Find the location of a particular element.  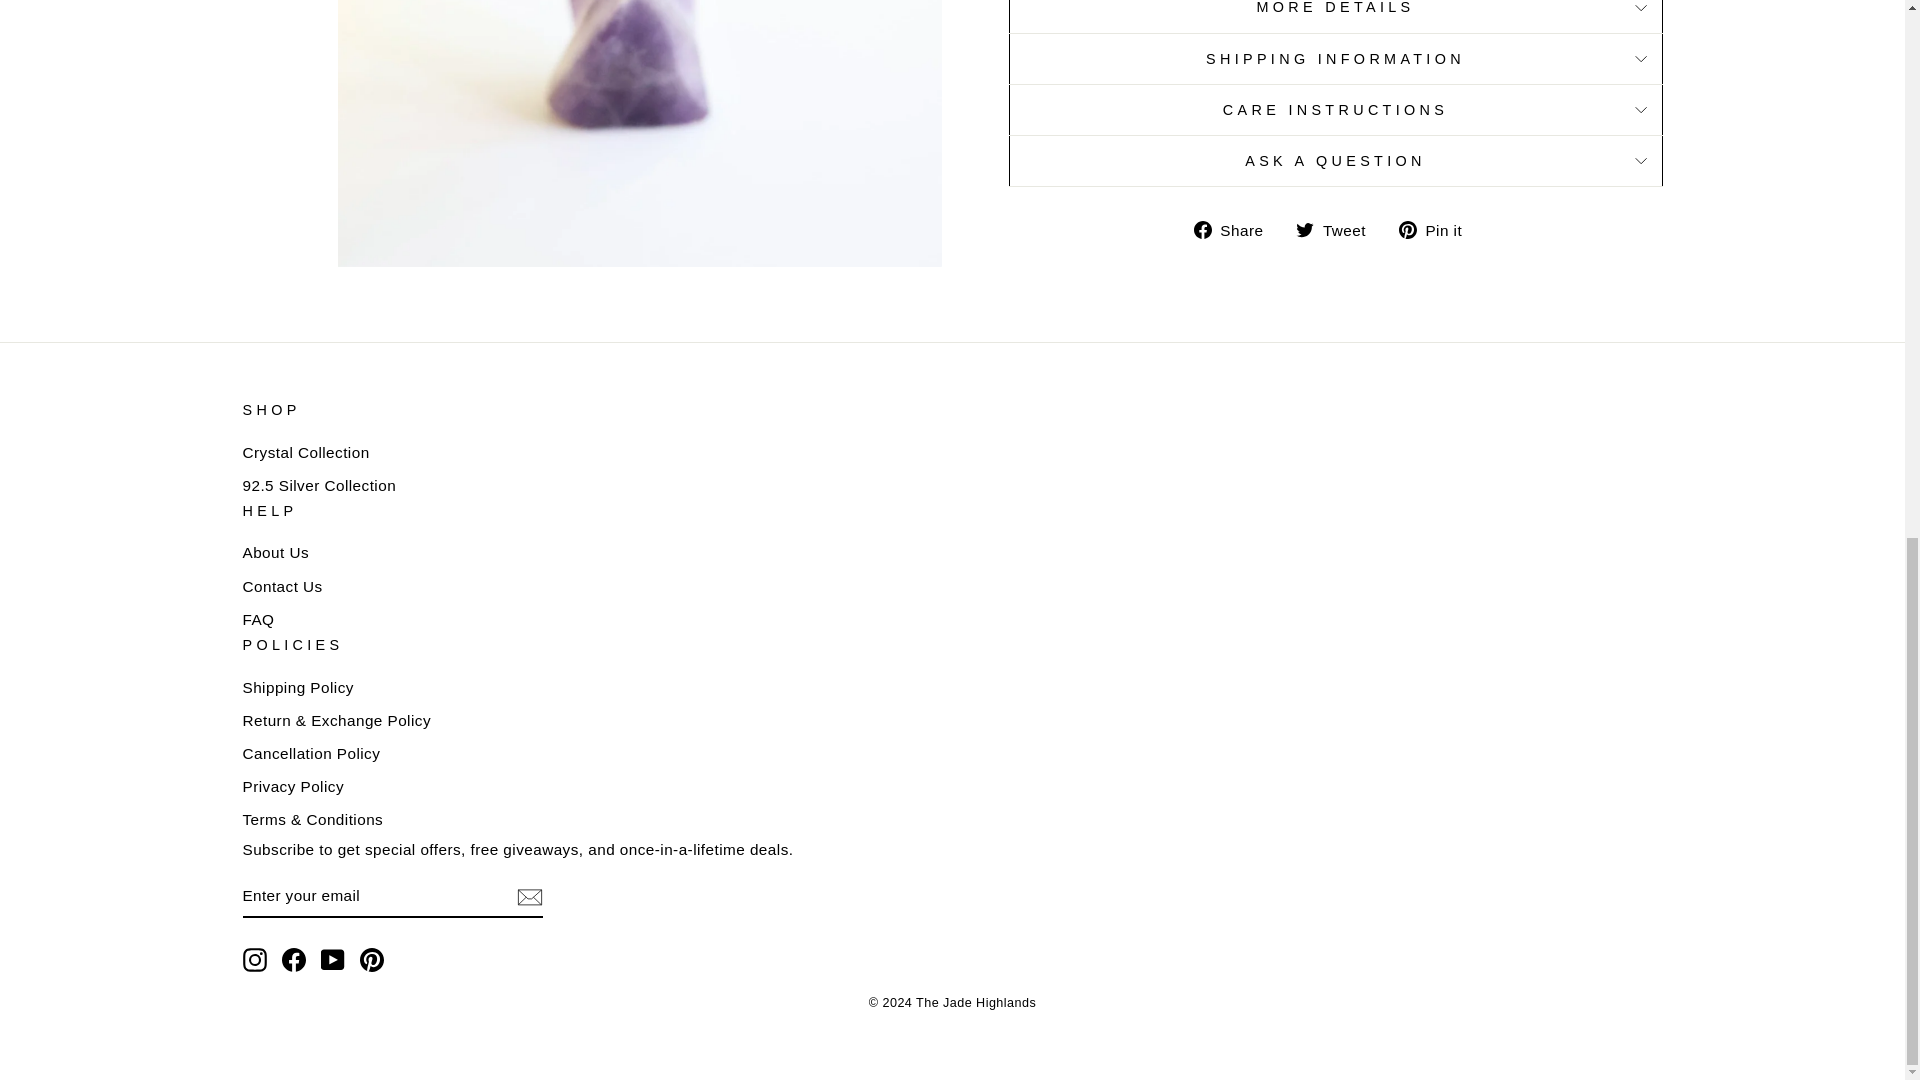

The Jade Highlands on YouTube is located at coordinates (332, 960).